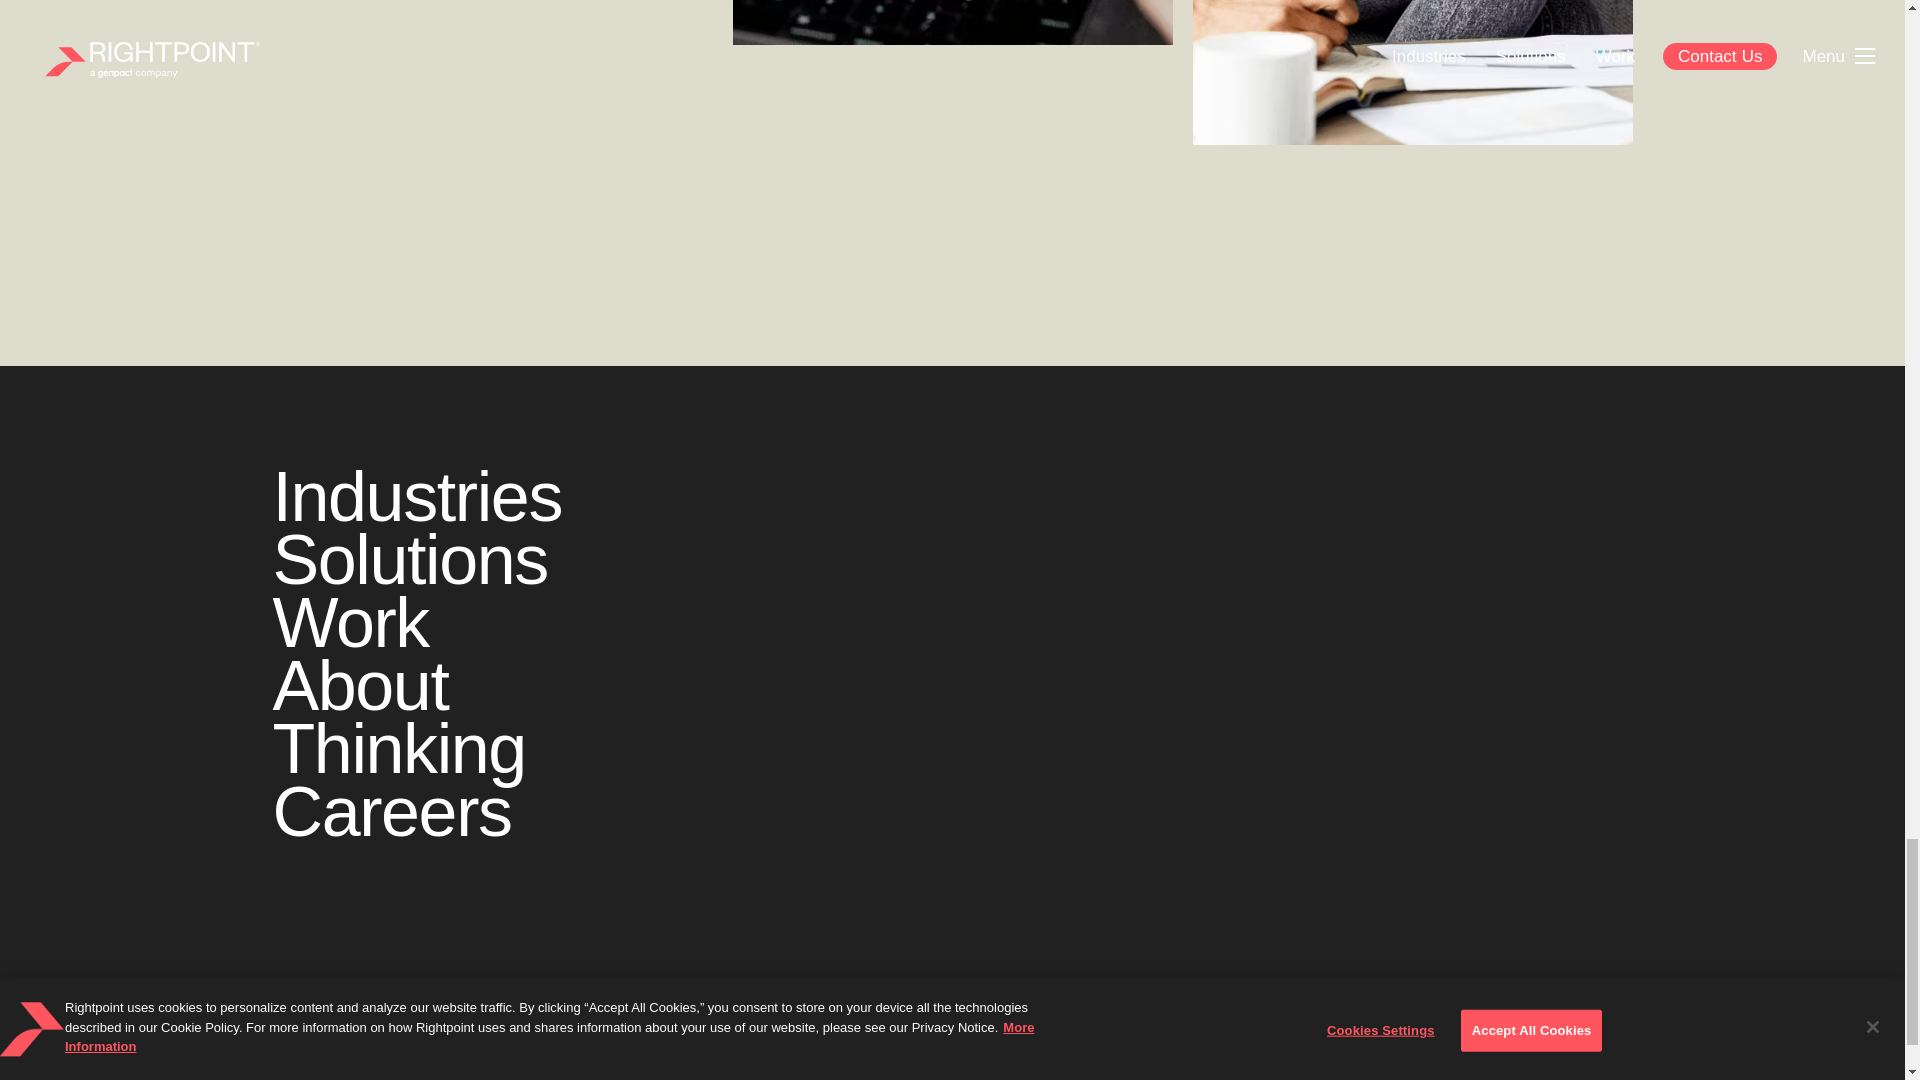 Image resolution: width=1920 pixels, height=1080 pixels. Describe the element at coordinates (416, 496) in the screenshot. I see `Industries` at that location.